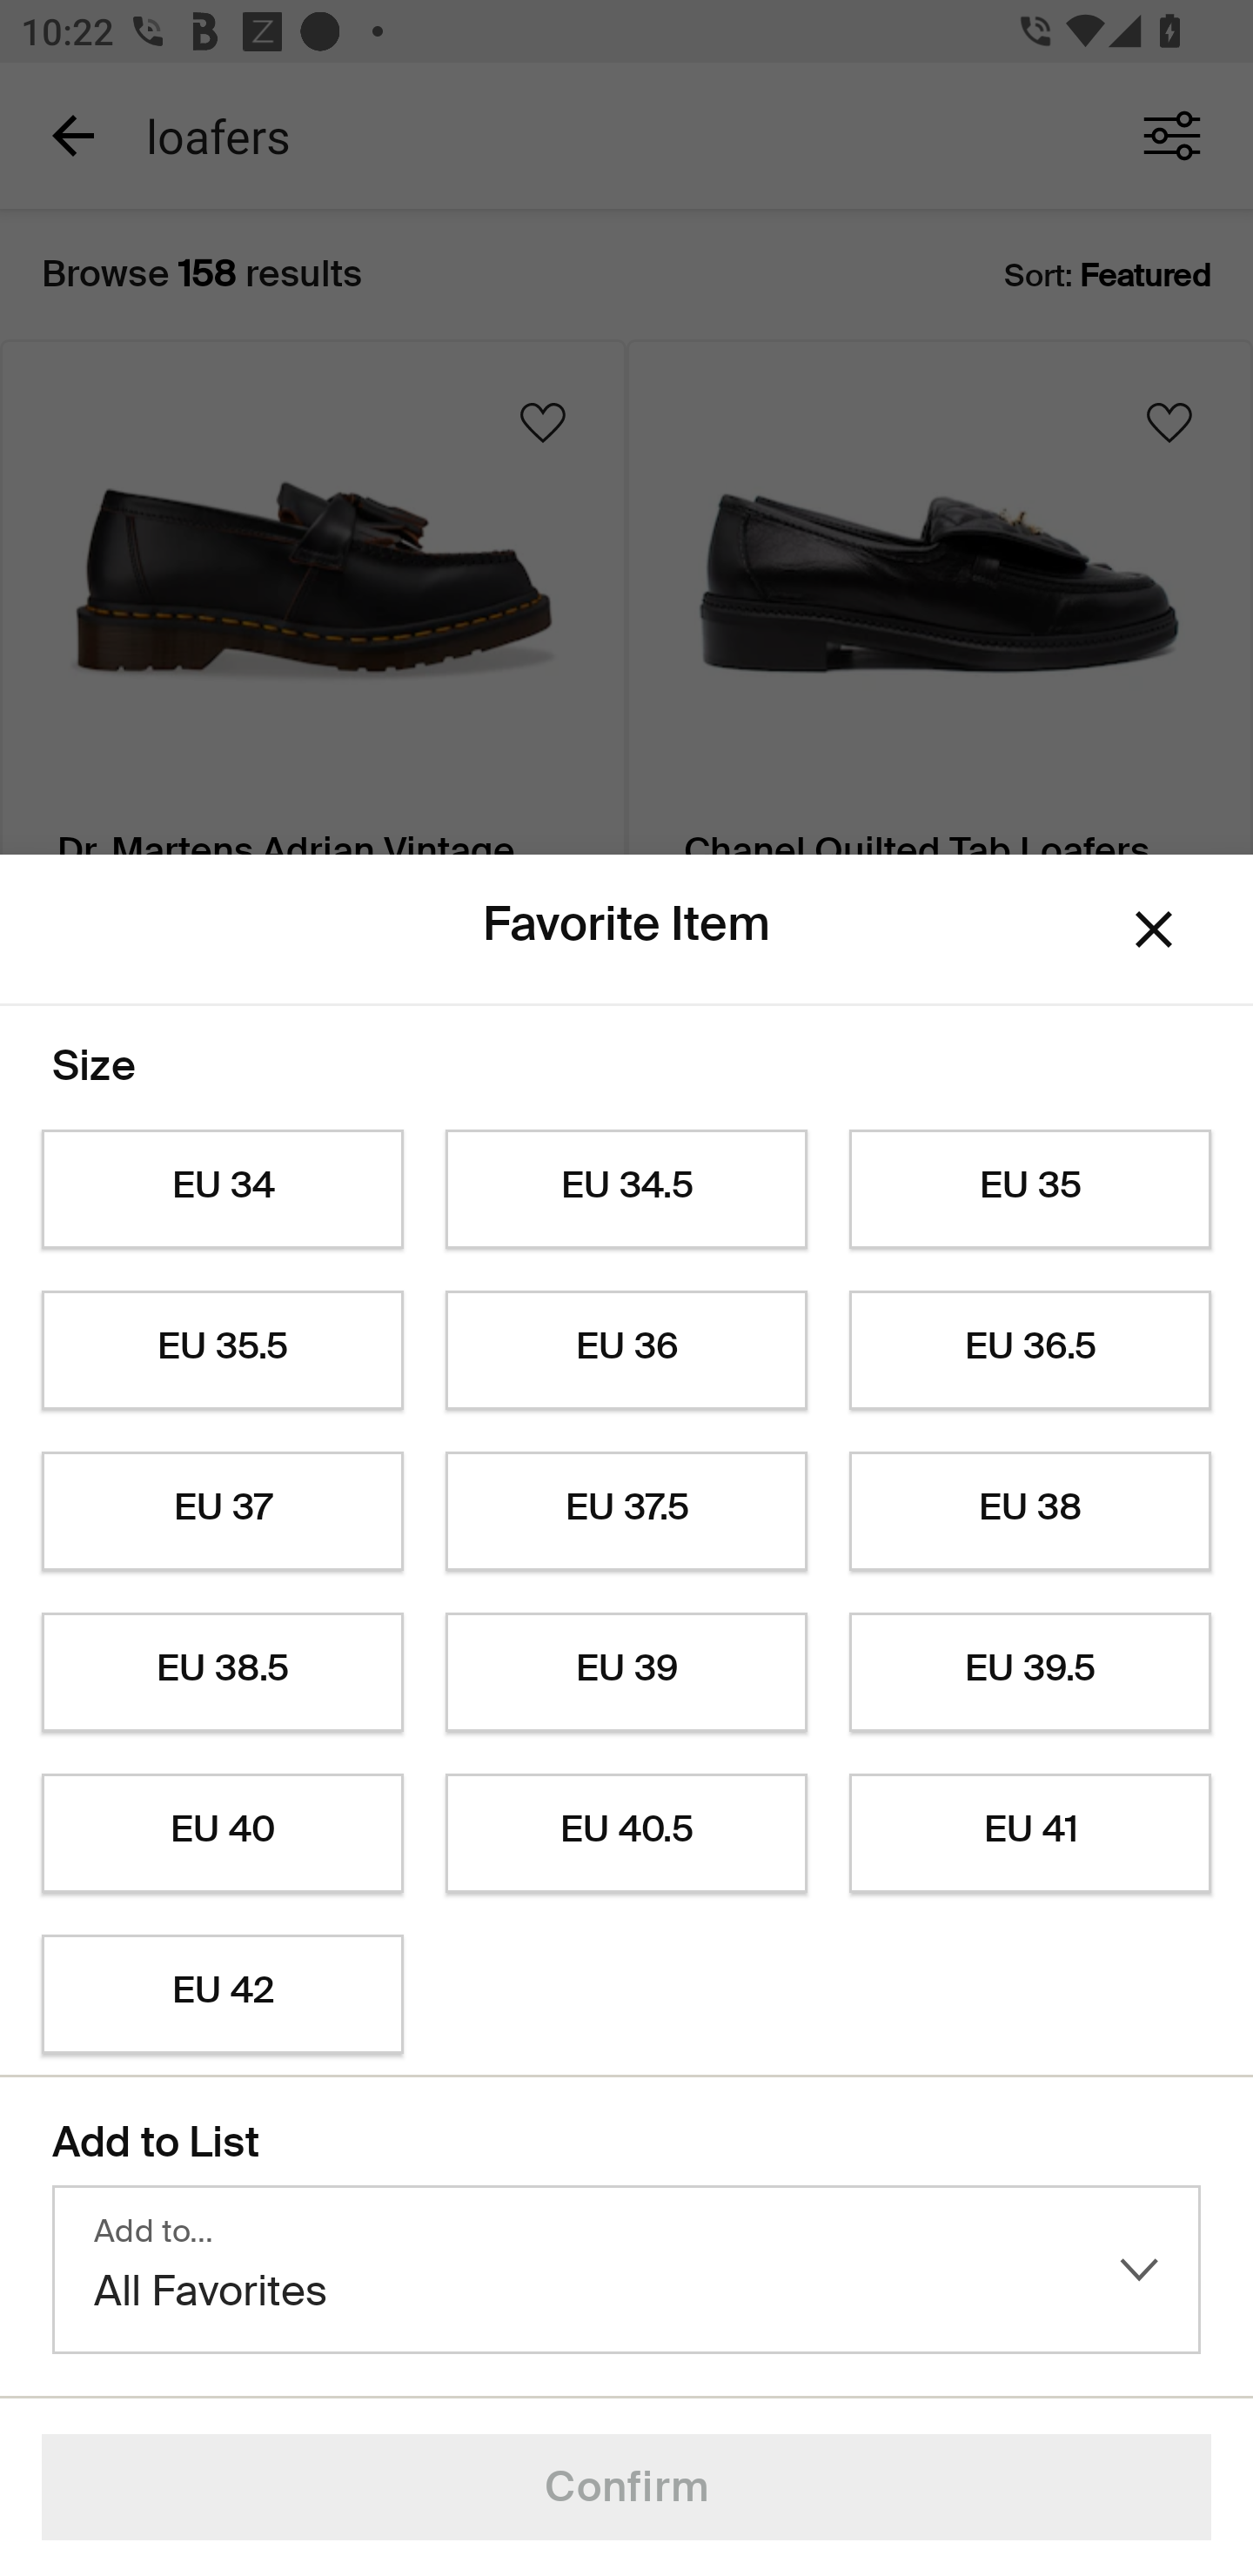 Image resolution: width=1253 pixels, height=2576 pixels. Describe the element at coordinates (222, 1995) in the screenshot. I see `EU 42` at that location.